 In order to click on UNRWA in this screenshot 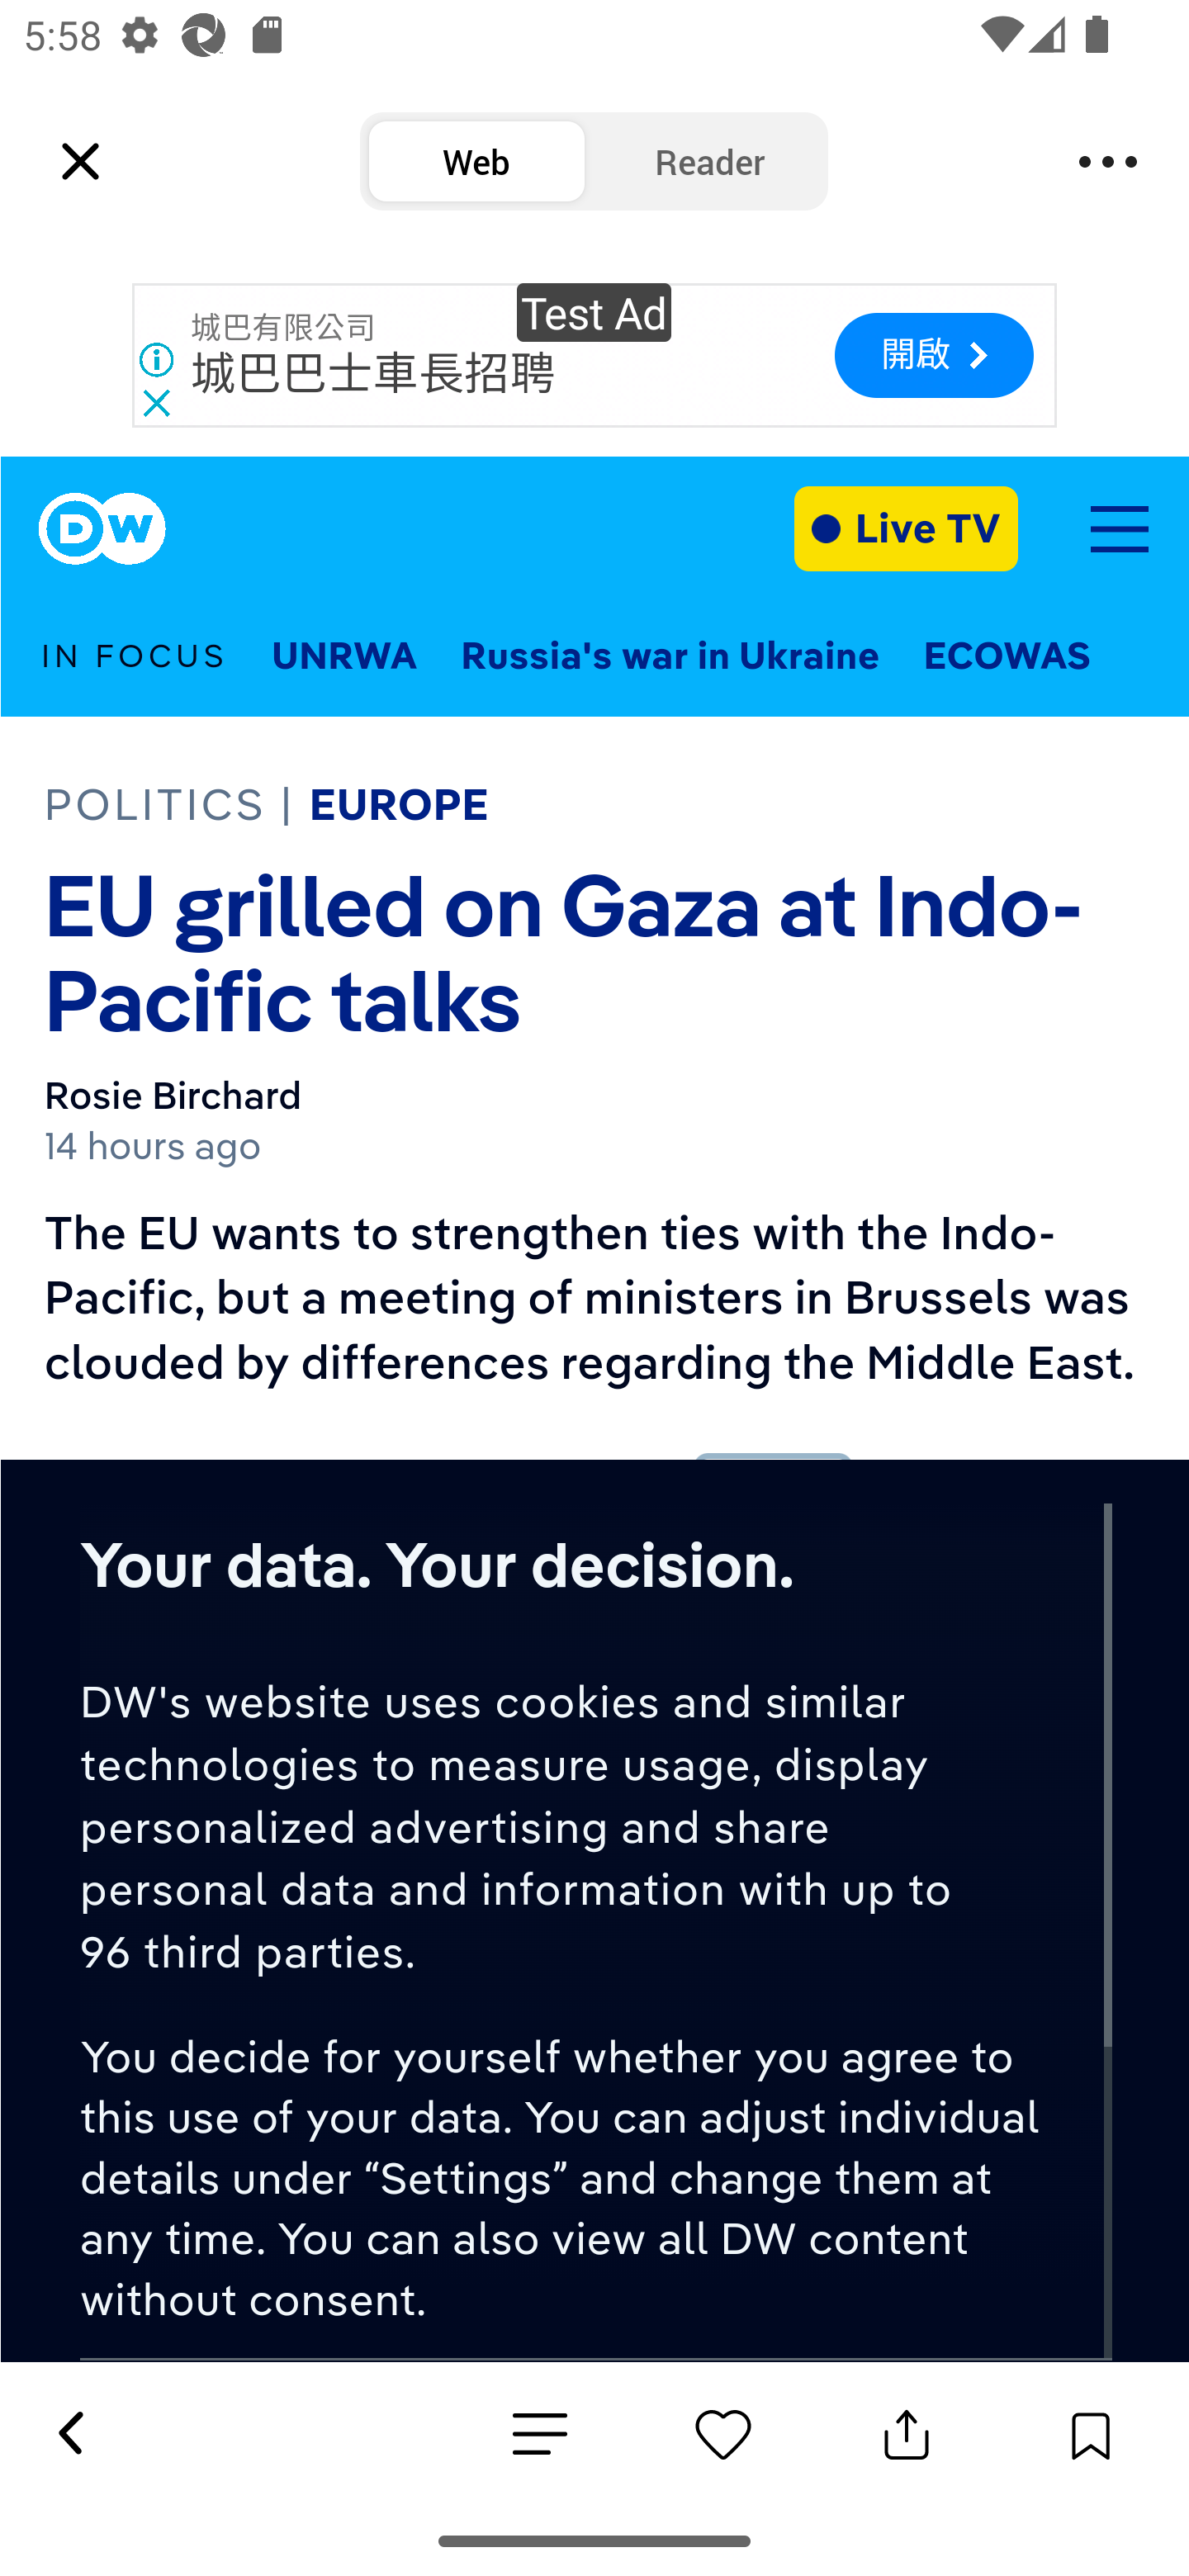, I will do `click(343, 656)`.